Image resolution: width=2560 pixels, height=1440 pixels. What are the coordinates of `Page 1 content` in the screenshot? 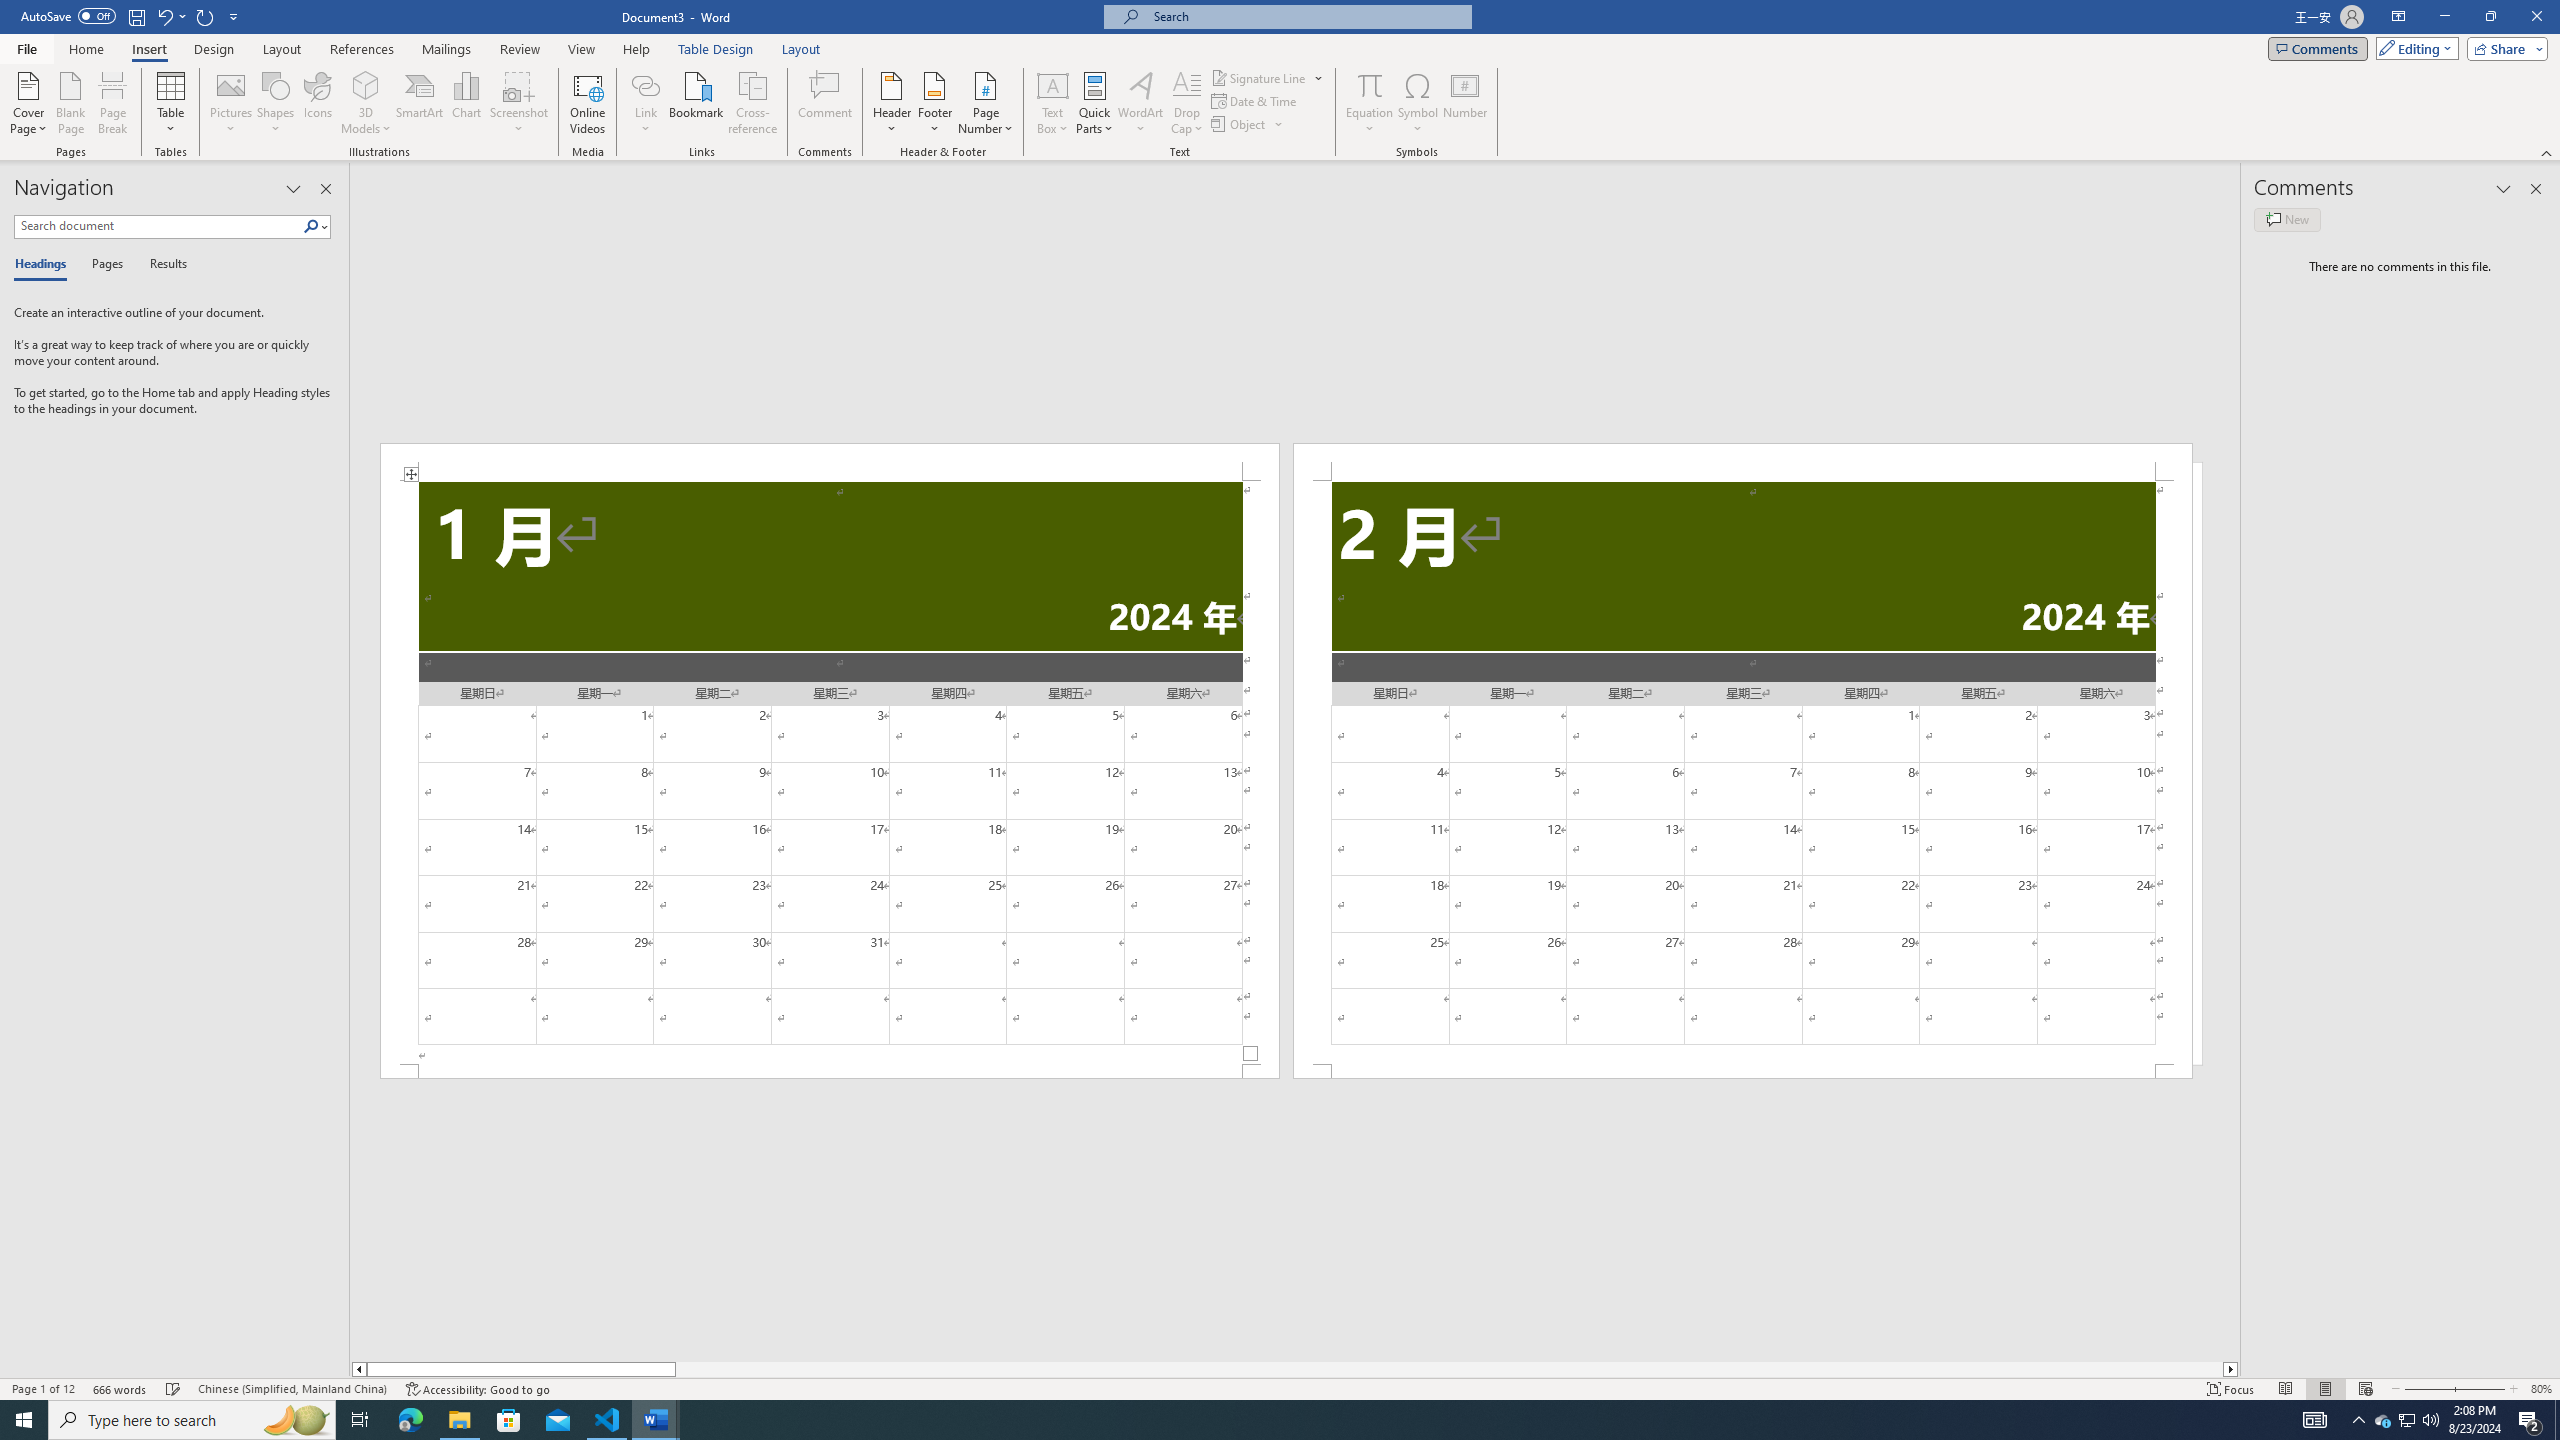 It's located at (829, 773).